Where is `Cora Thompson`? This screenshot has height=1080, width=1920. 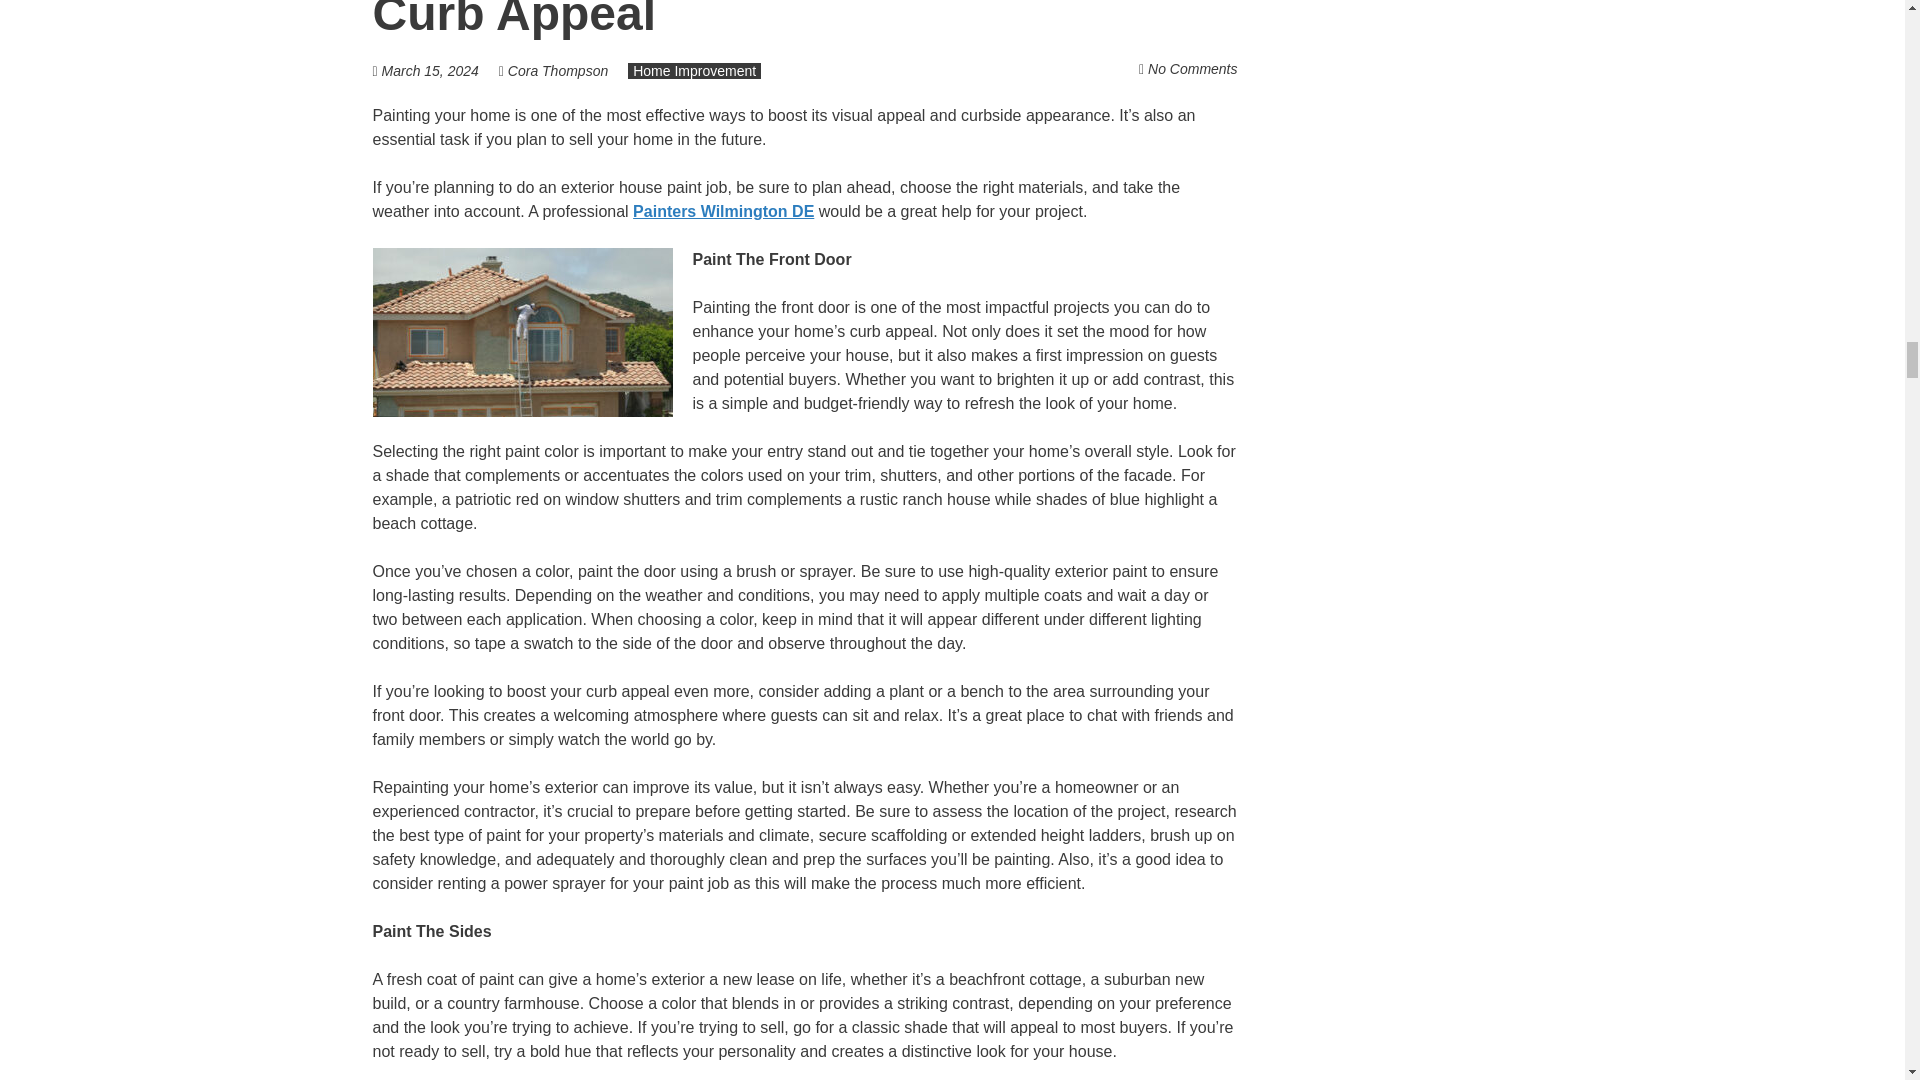
Cora Thompson is located at coordinates (558, 70).